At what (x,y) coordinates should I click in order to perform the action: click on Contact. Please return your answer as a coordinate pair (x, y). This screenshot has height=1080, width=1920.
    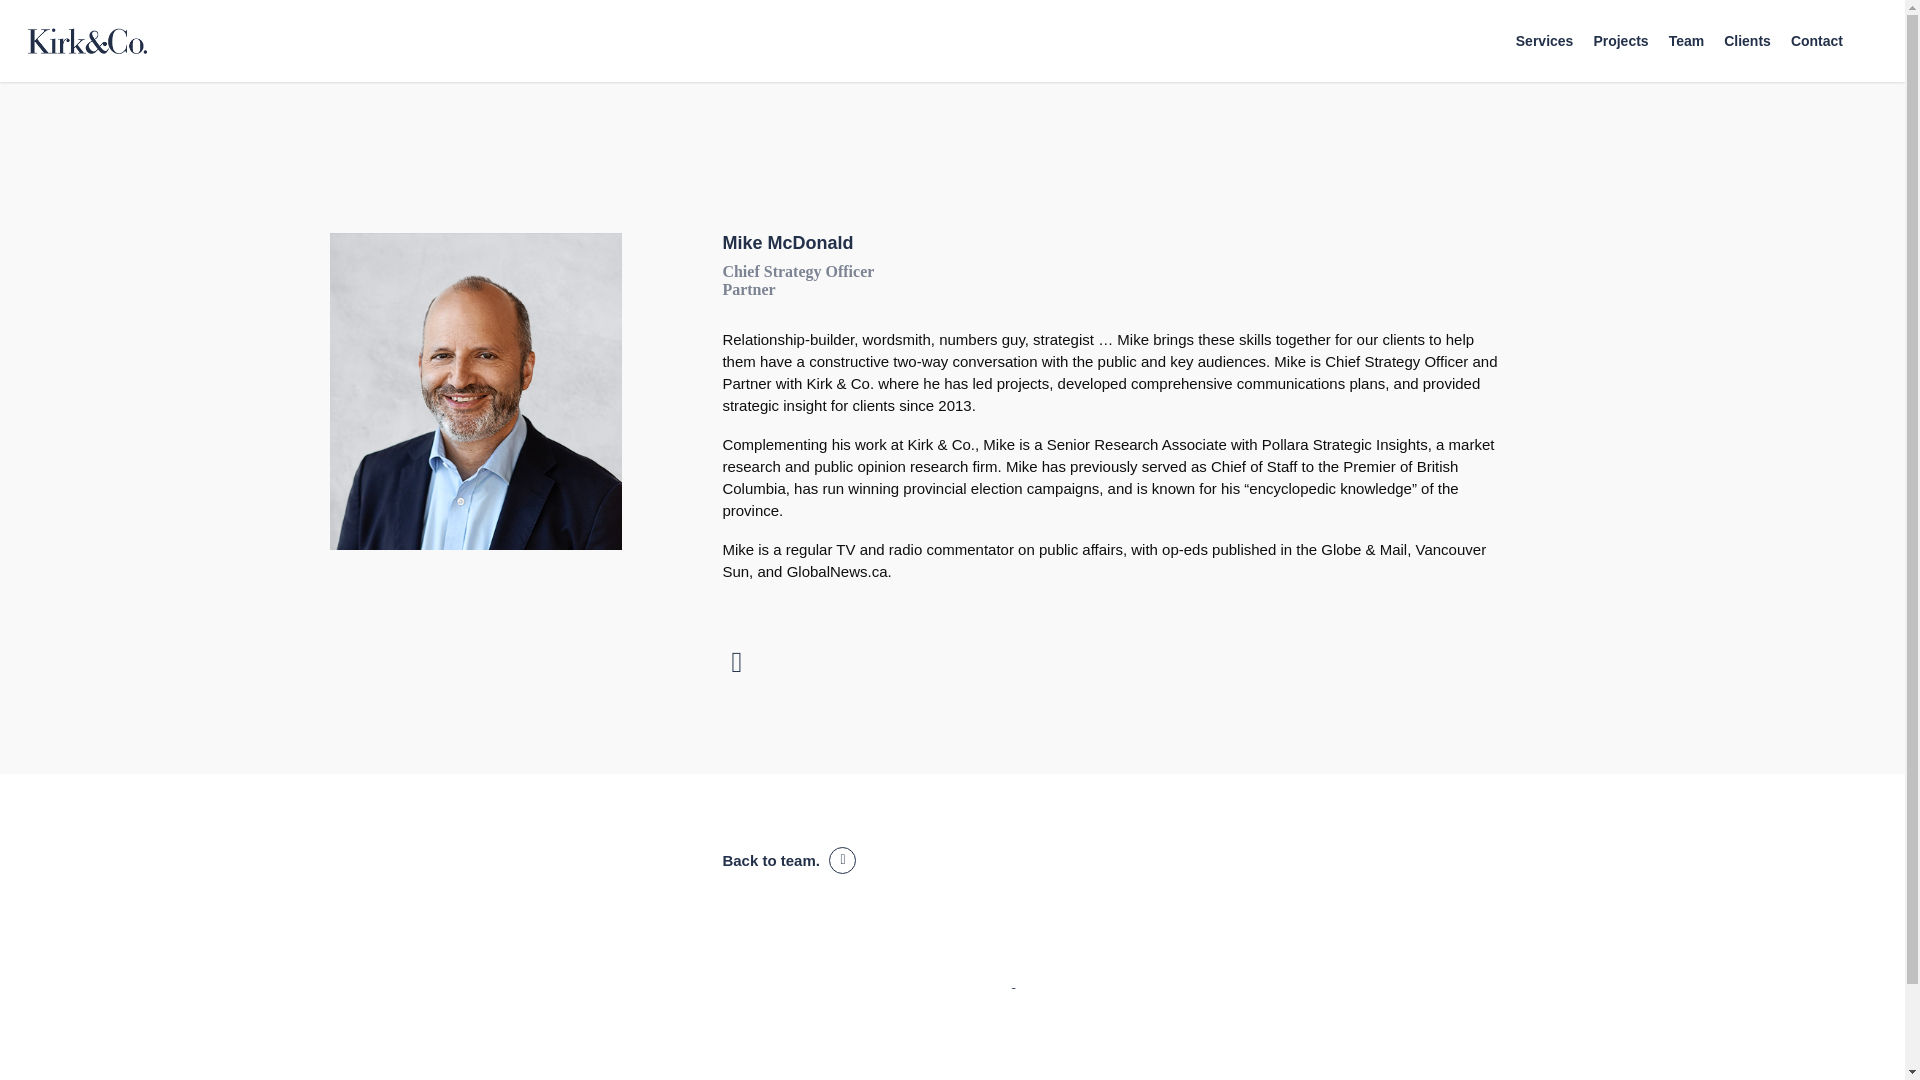
    Looking at the image, I should click on (1817, 40).